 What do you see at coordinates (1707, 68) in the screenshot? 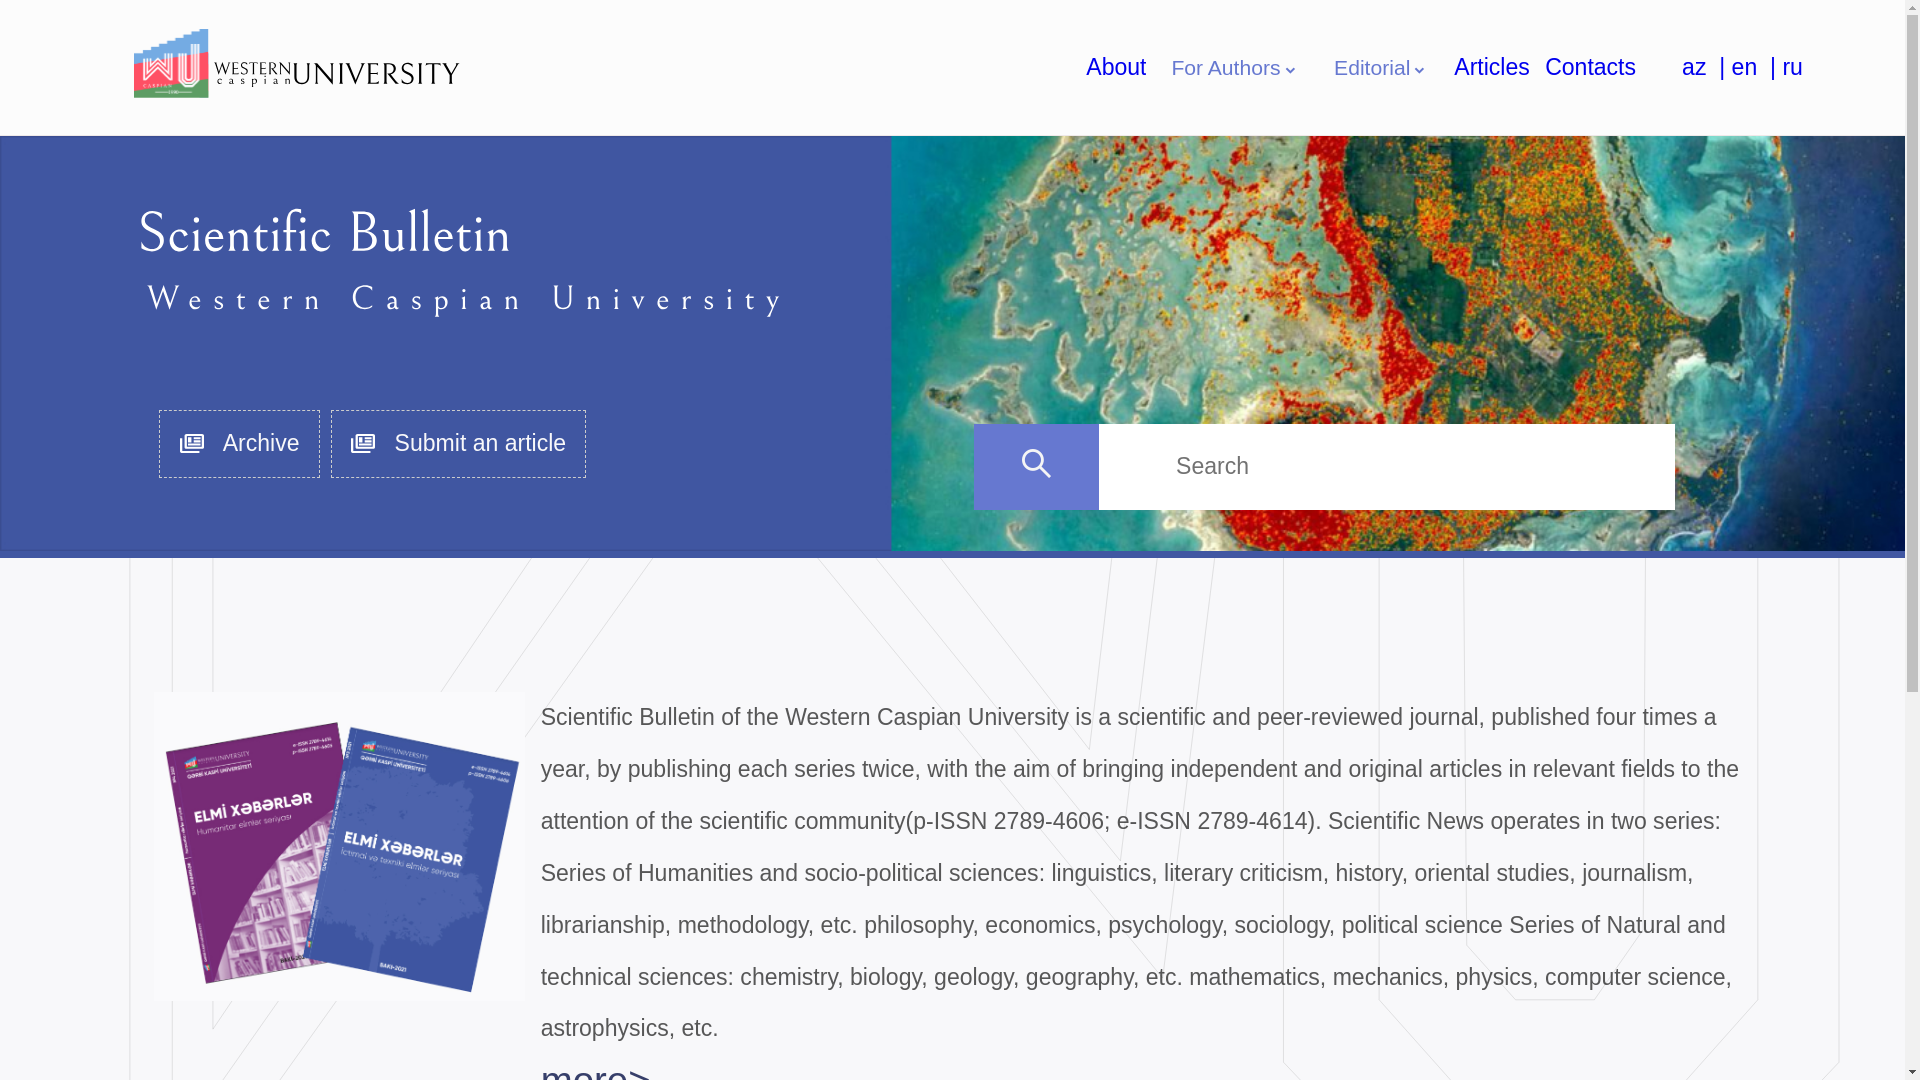
I see `az  | ` at bounding box center [1707, 68].